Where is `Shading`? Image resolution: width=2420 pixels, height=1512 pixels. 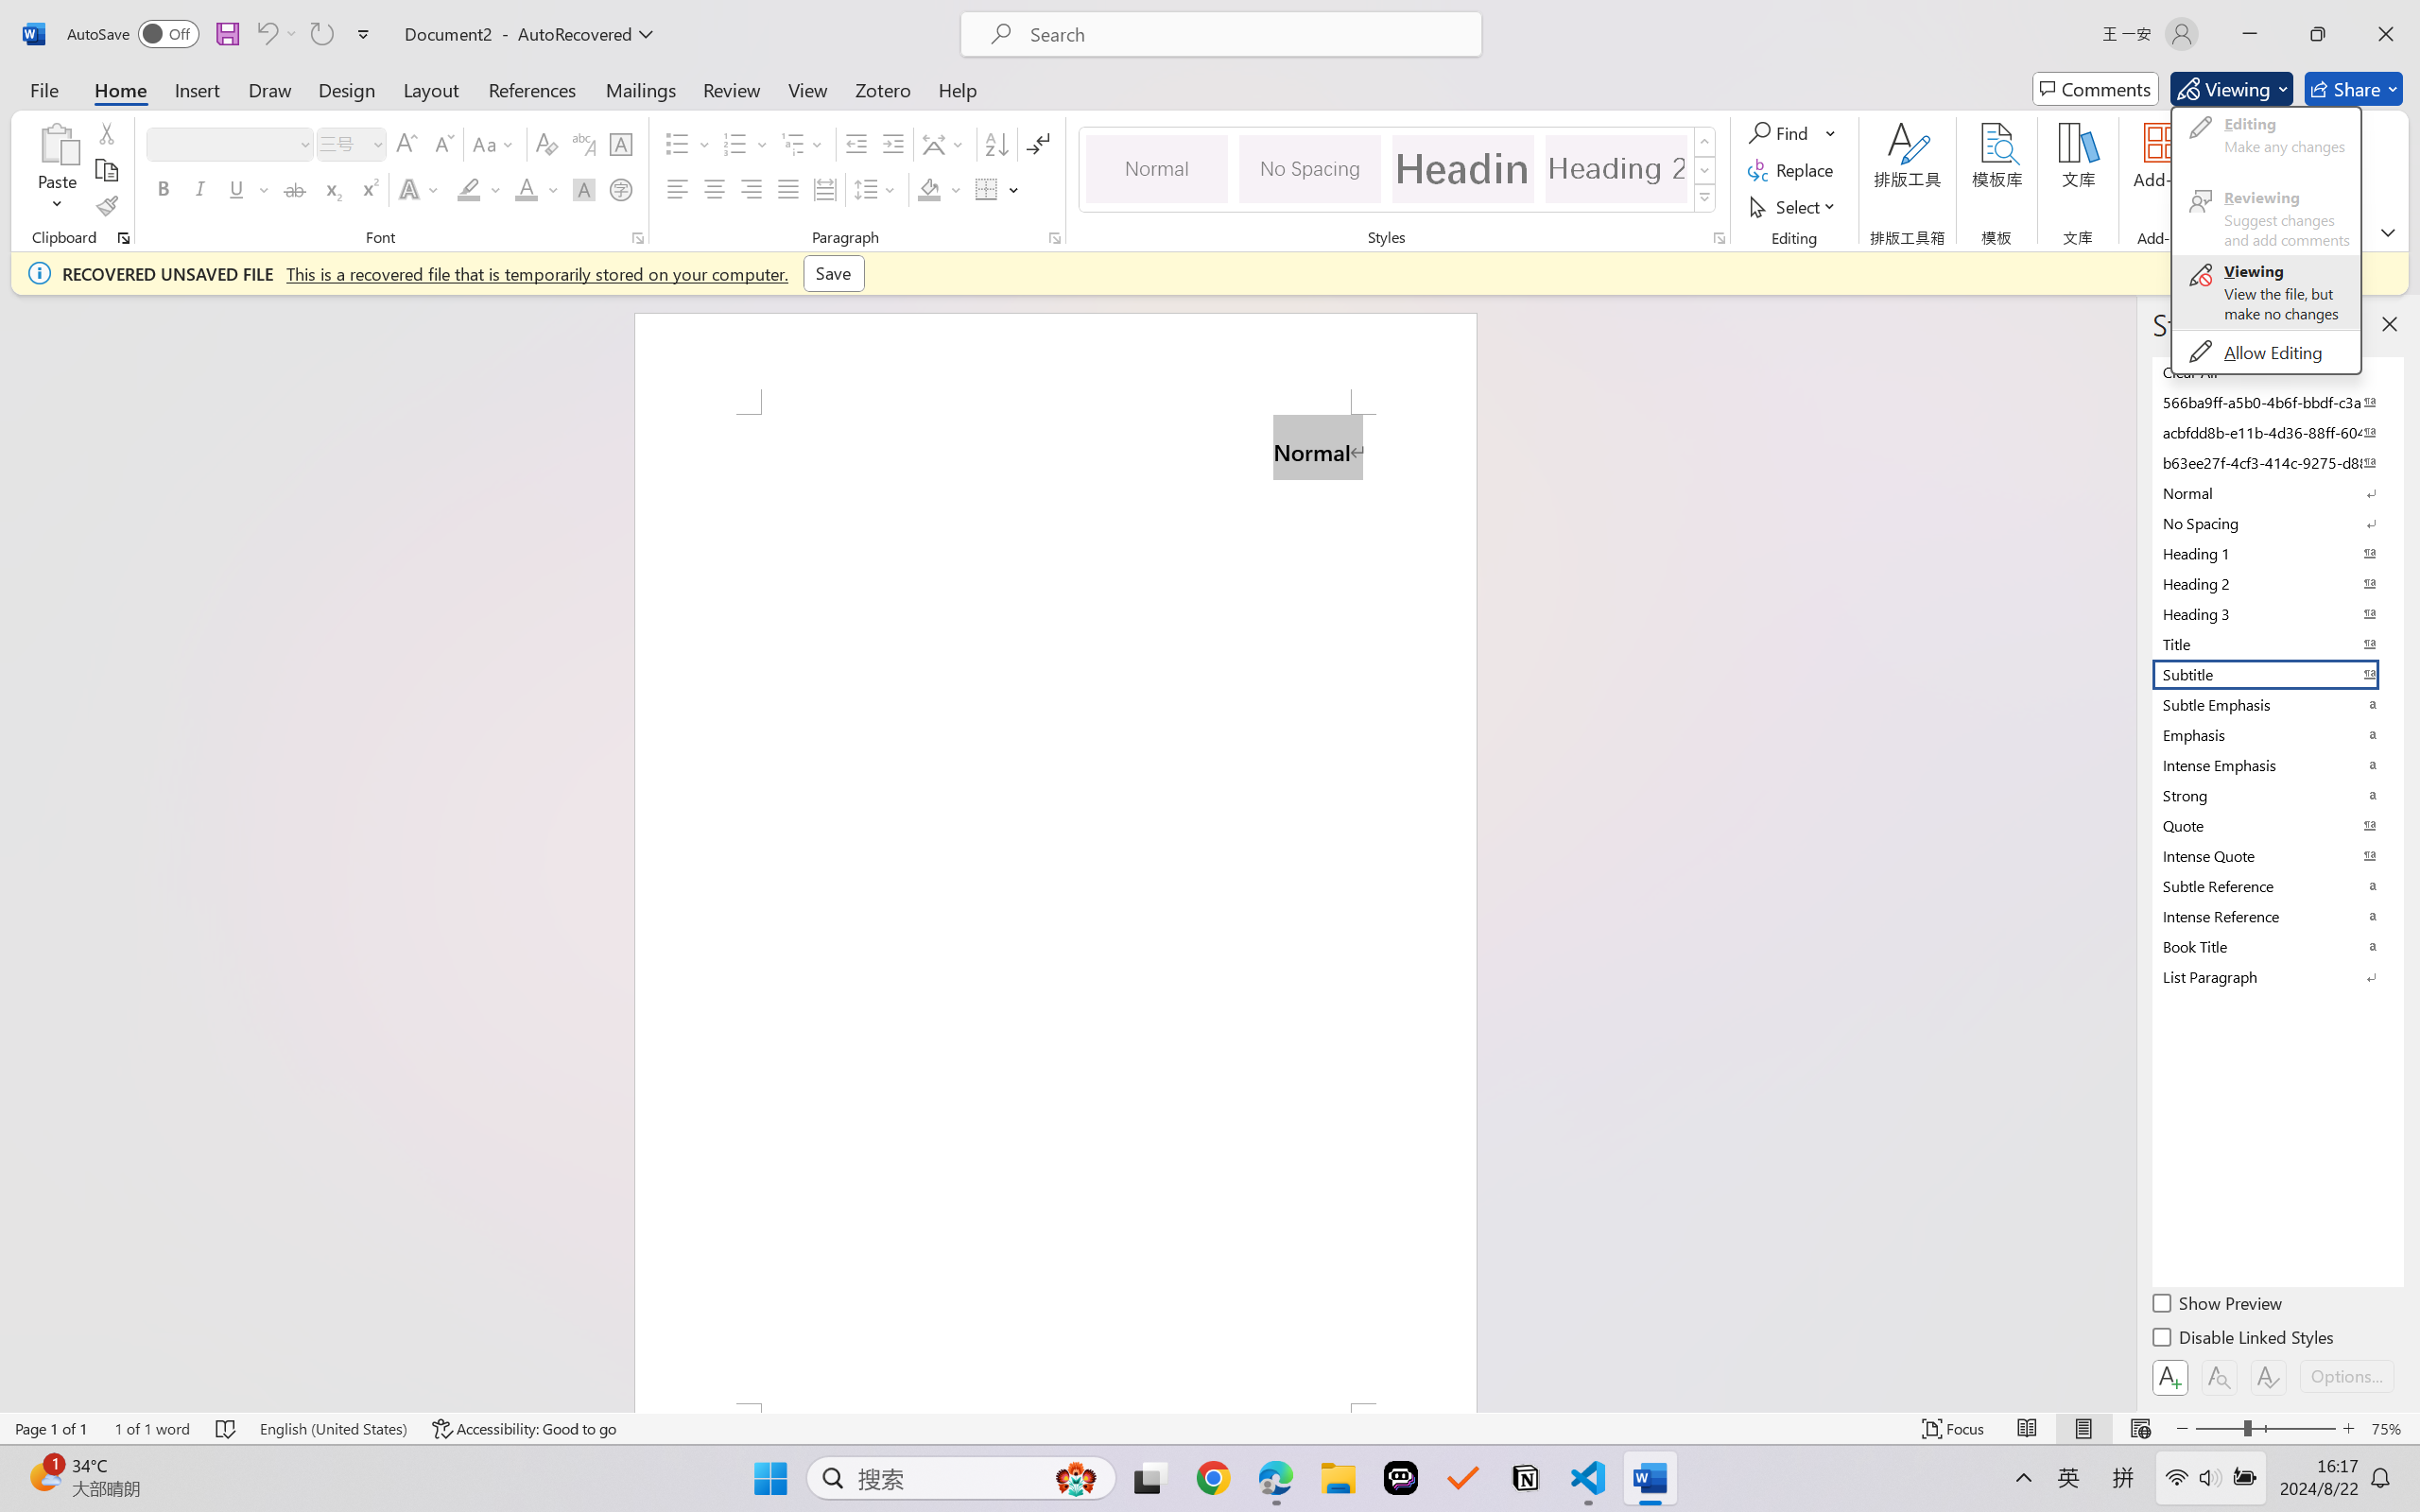 Shading is located at coordinates (940, 189).